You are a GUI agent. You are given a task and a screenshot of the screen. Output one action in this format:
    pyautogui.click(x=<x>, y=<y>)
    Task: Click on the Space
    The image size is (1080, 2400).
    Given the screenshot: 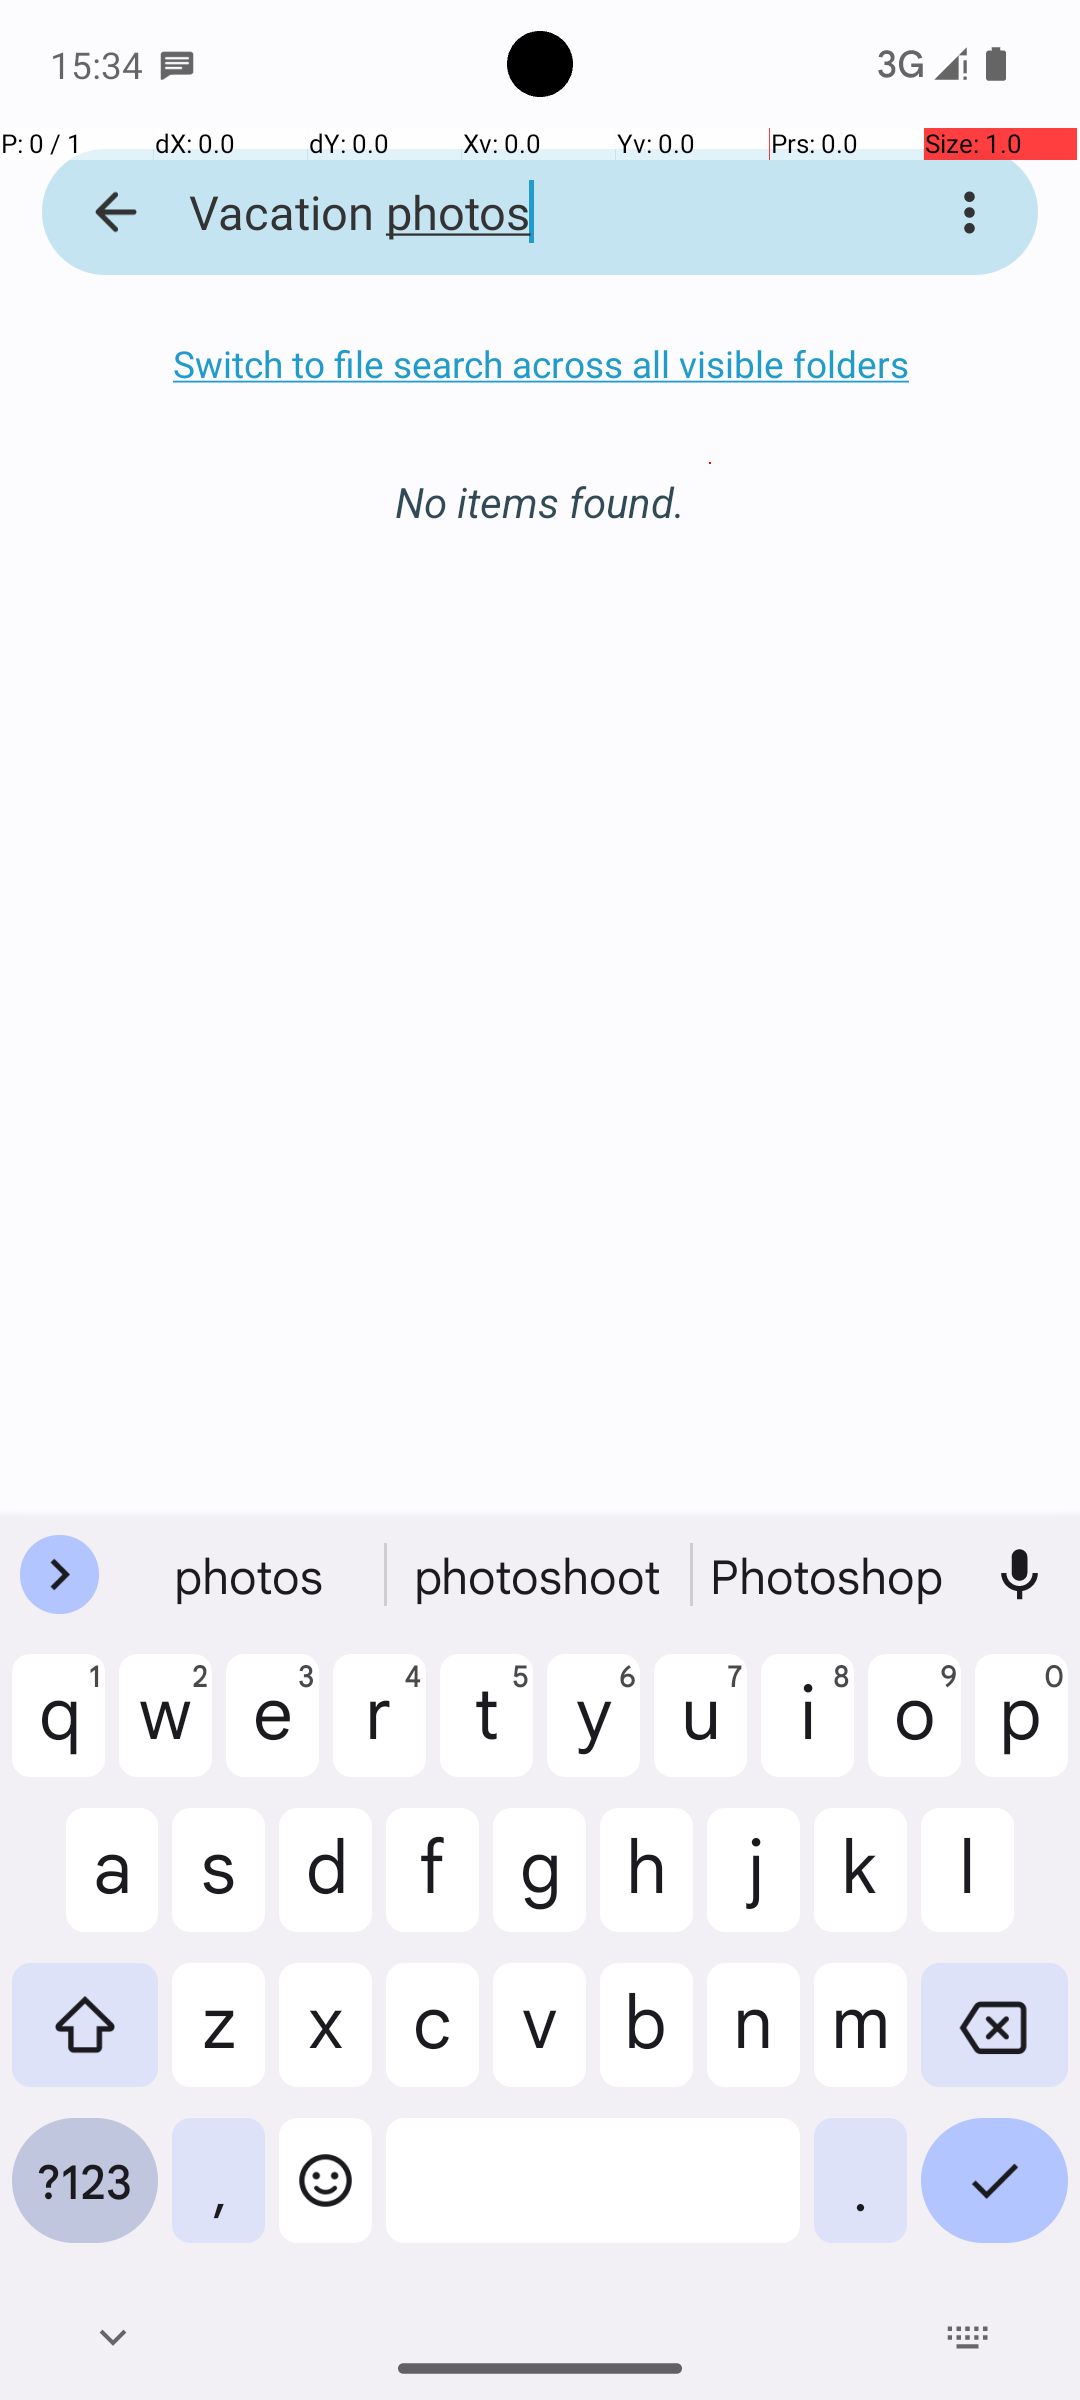 What is the action you would take?
    pyautogui.click(x=593, y=2196)
    